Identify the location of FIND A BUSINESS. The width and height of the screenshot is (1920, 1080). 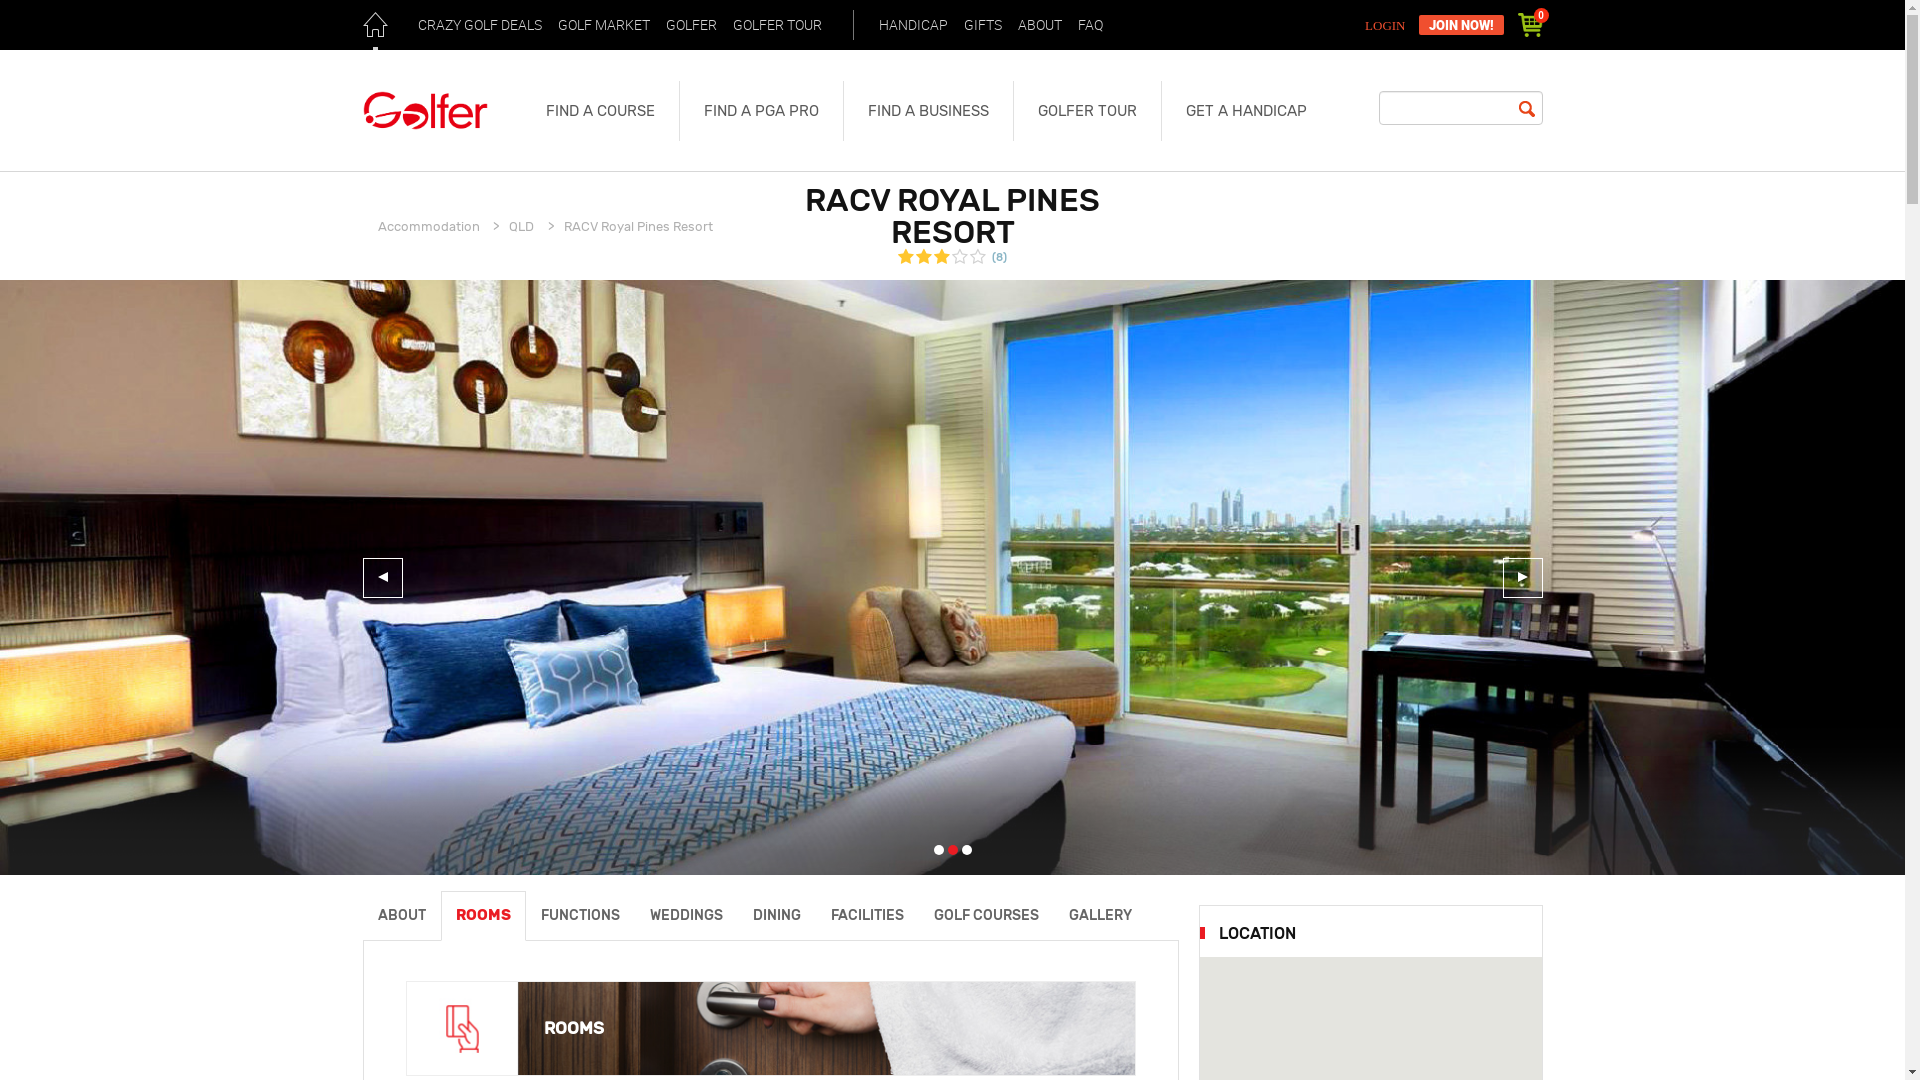
(927, 111).